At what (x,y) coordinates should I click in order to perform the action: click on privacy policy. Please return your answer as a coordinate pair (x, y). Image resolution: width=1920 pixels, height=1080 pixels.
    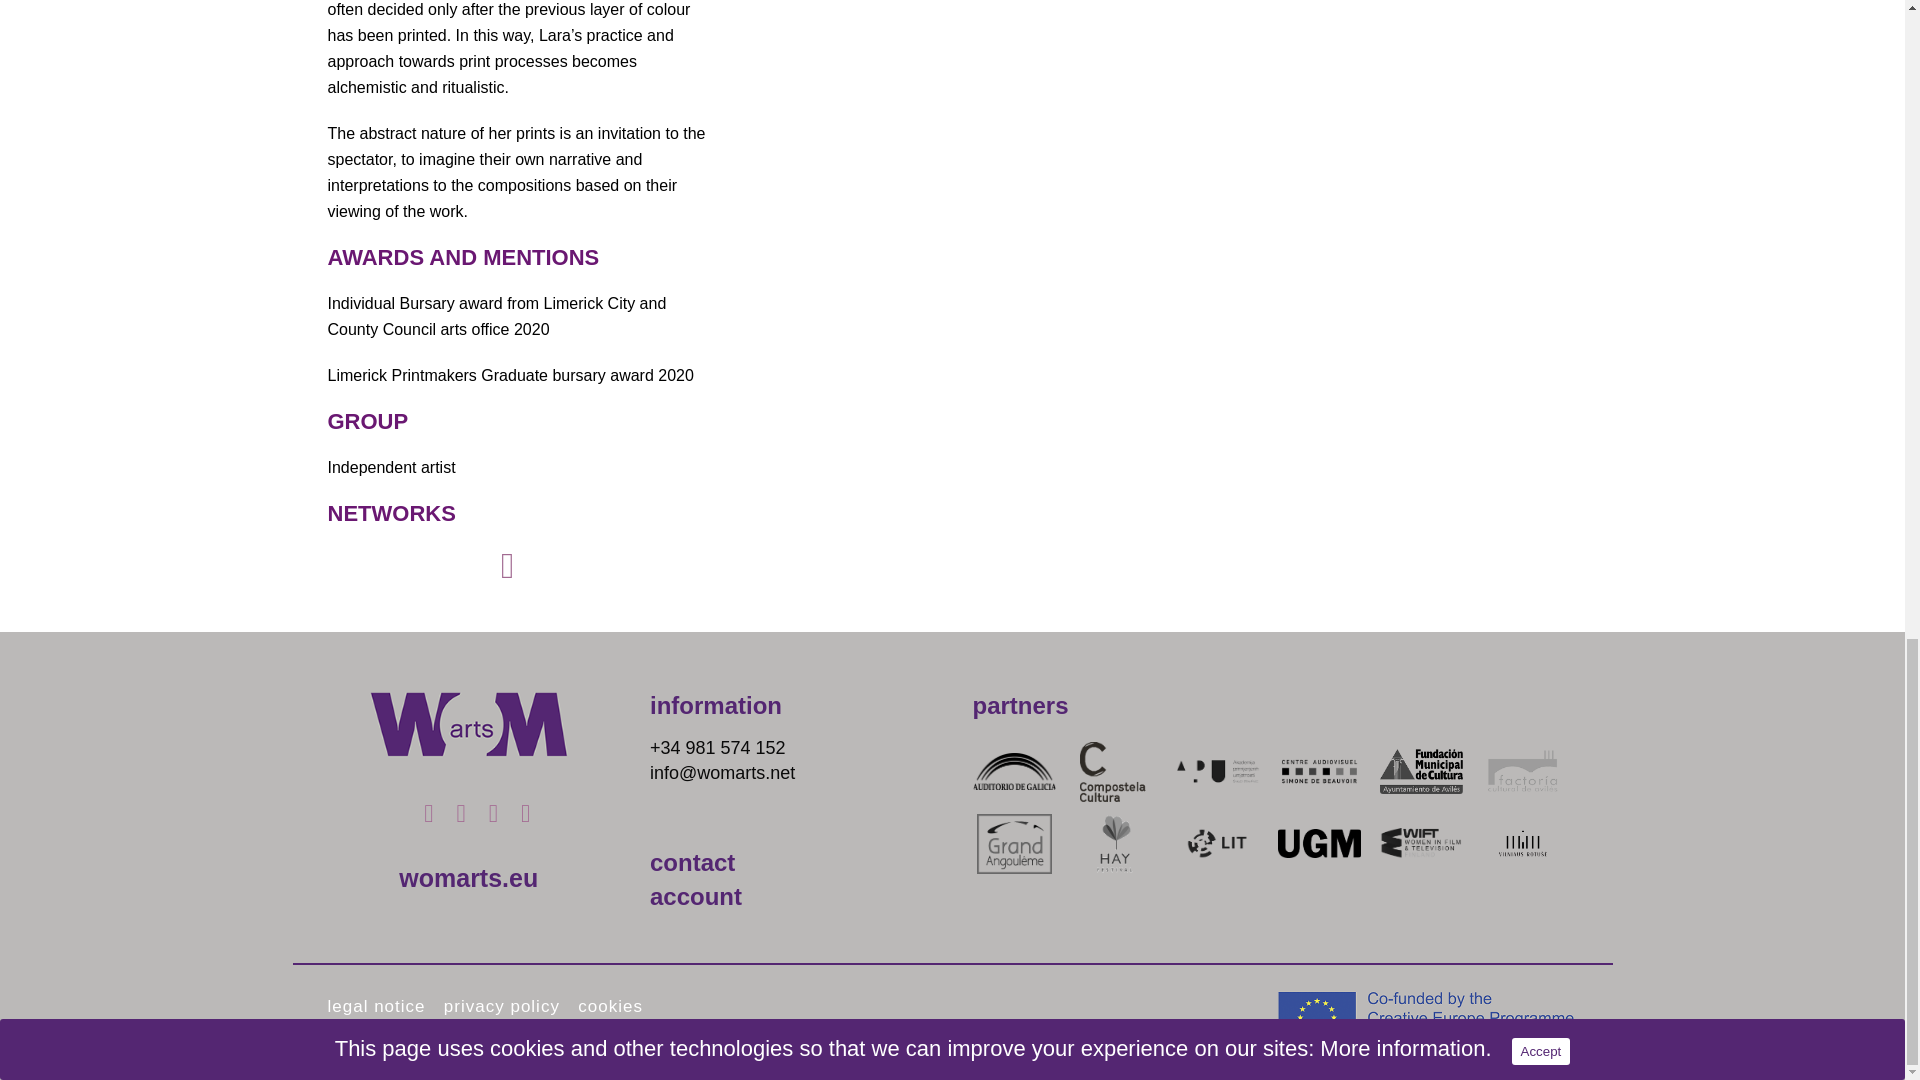
    Looking at the image, I should click on (502, 1006).